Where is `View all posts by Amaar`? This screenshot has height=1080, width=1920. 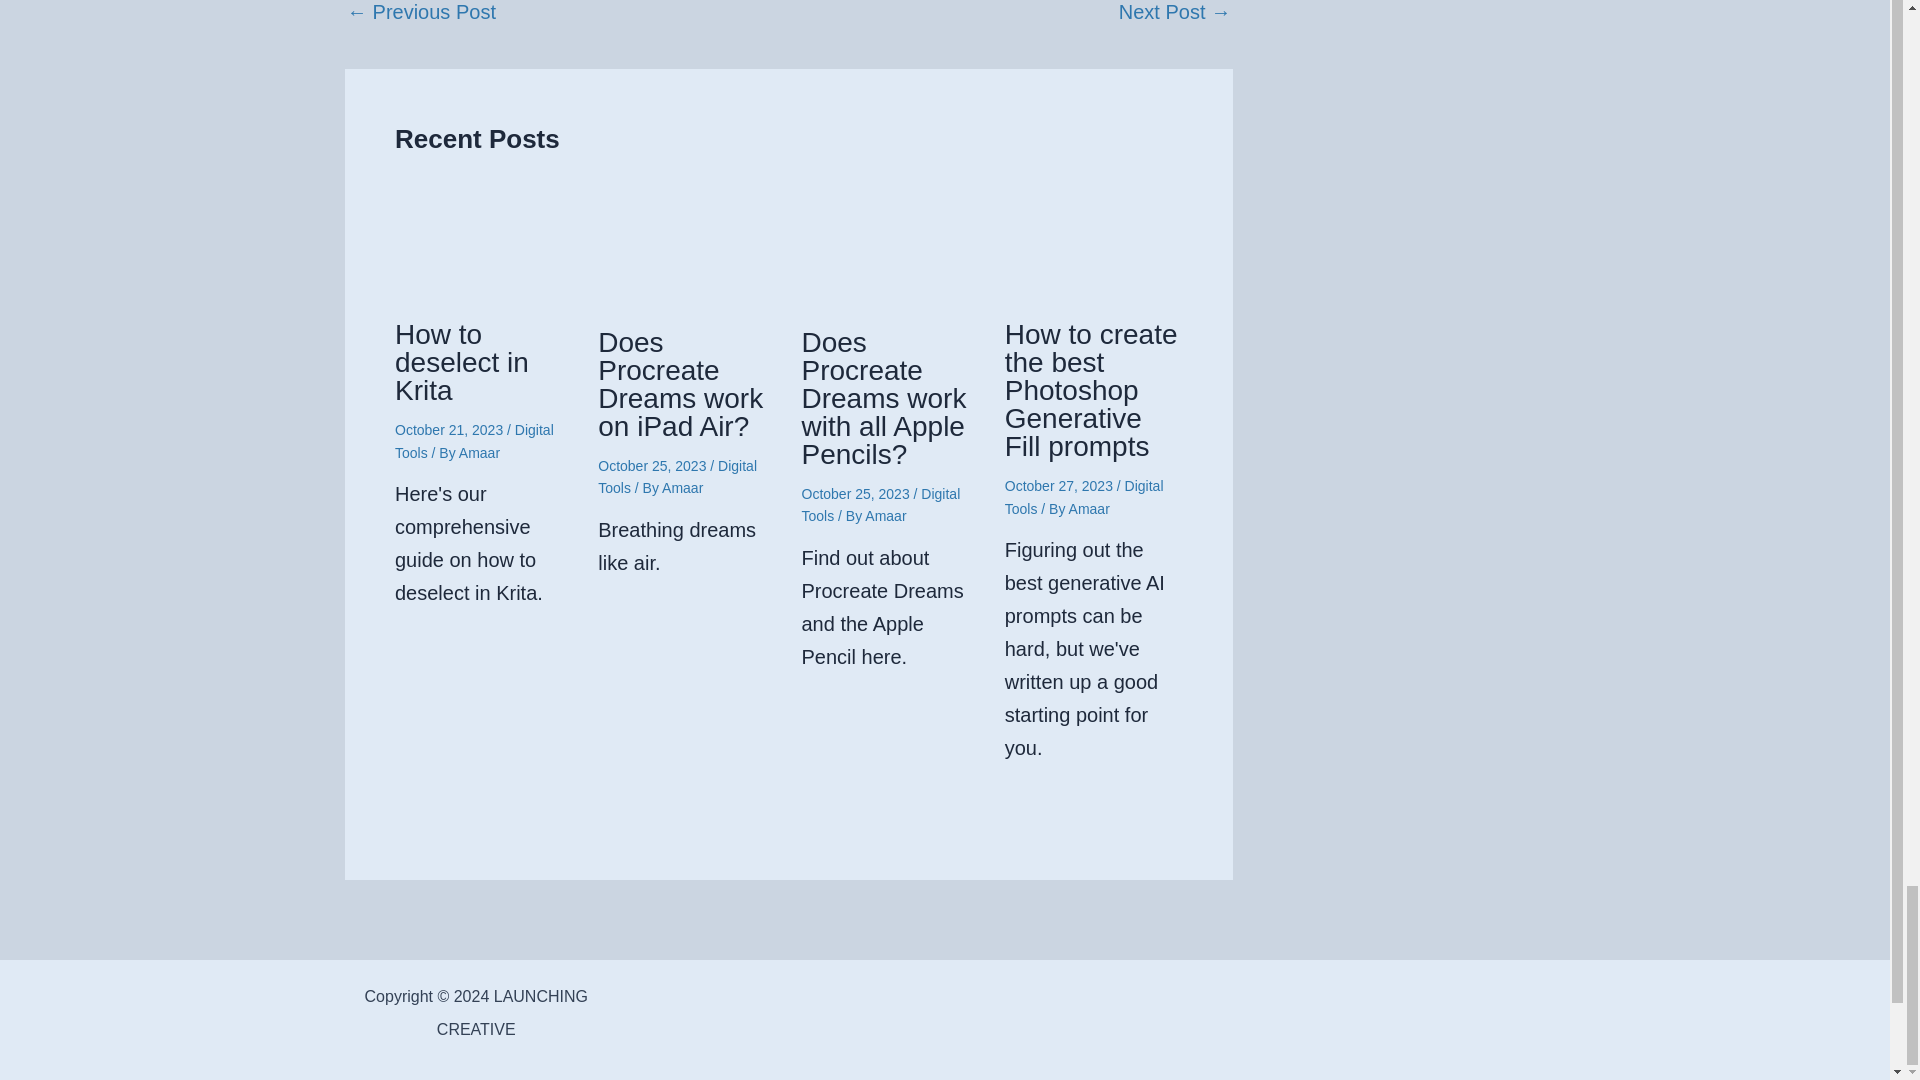 View all posts by Amaar is located at coordinates (1089, 509).